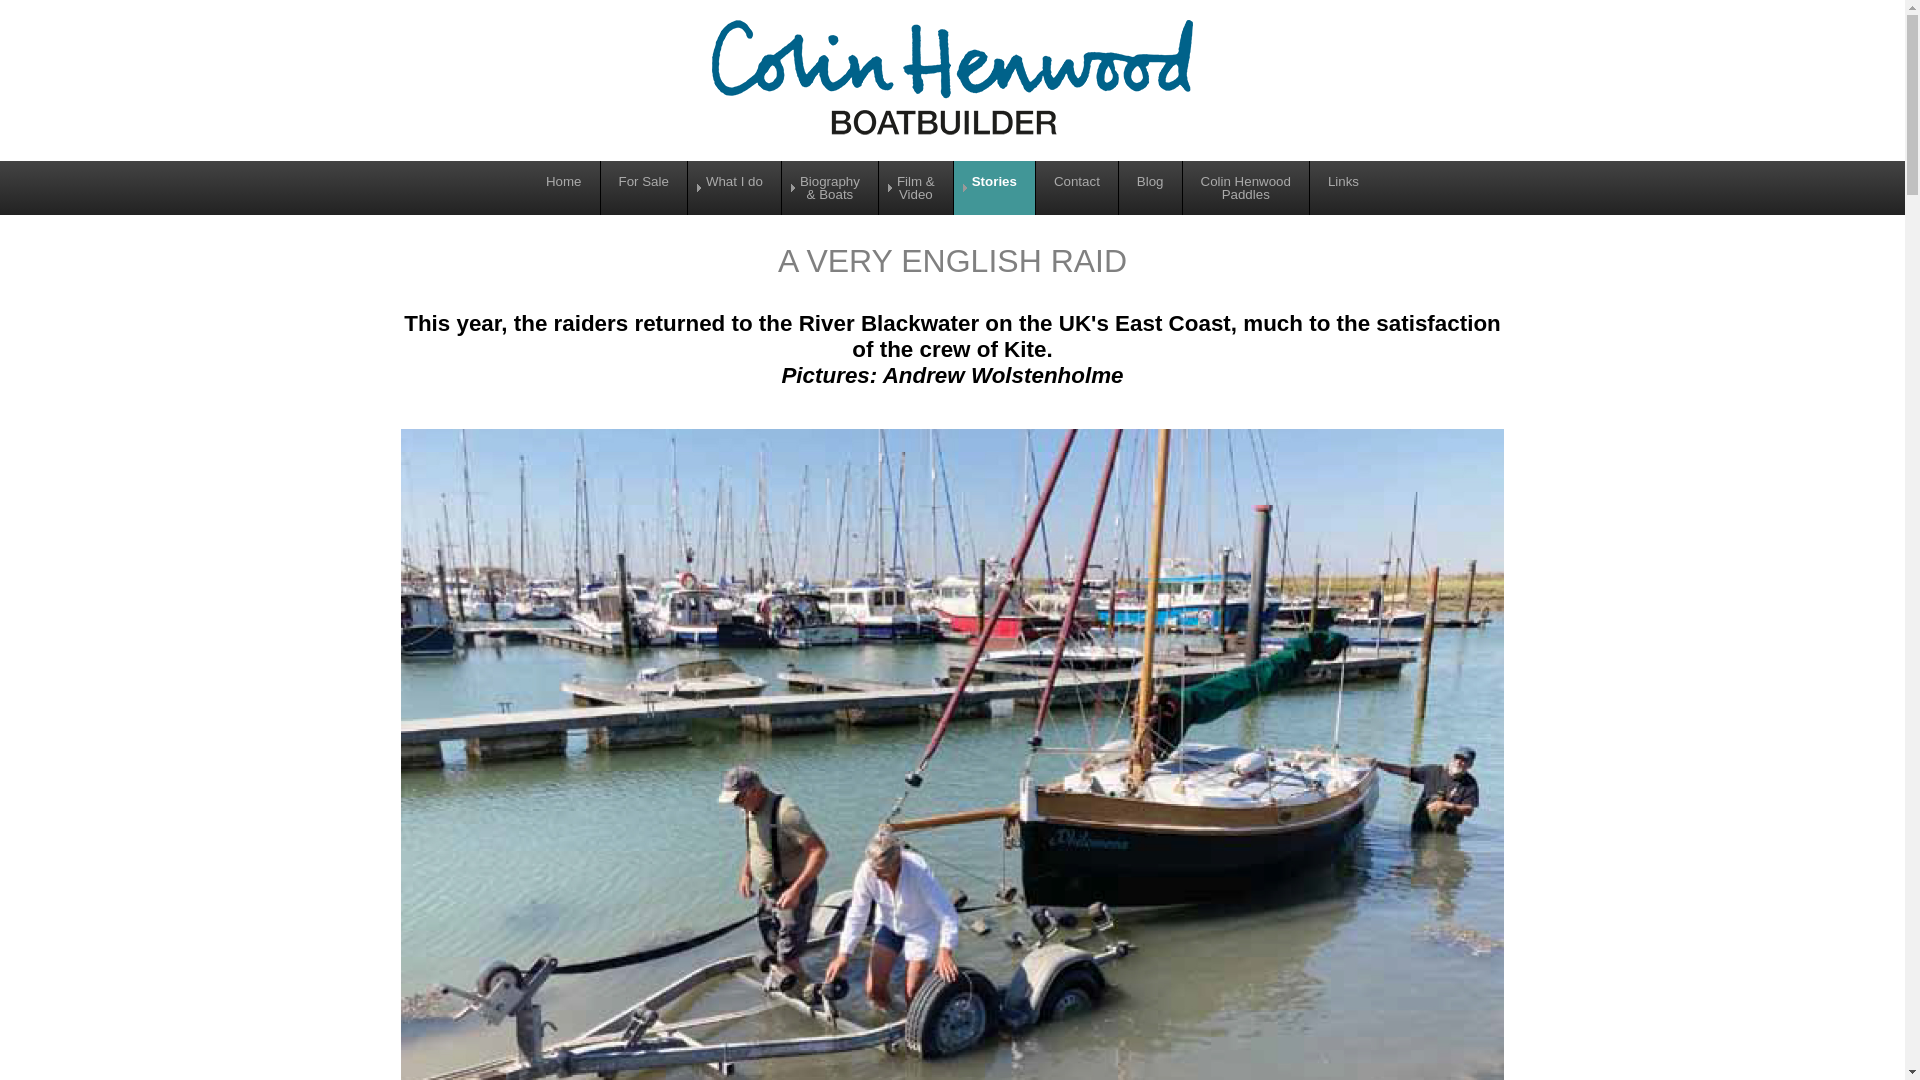 The image size is (1920, 1080). Describe the element at coordinates (1150, 186) in the screenshot. I see `What I do` at that location.